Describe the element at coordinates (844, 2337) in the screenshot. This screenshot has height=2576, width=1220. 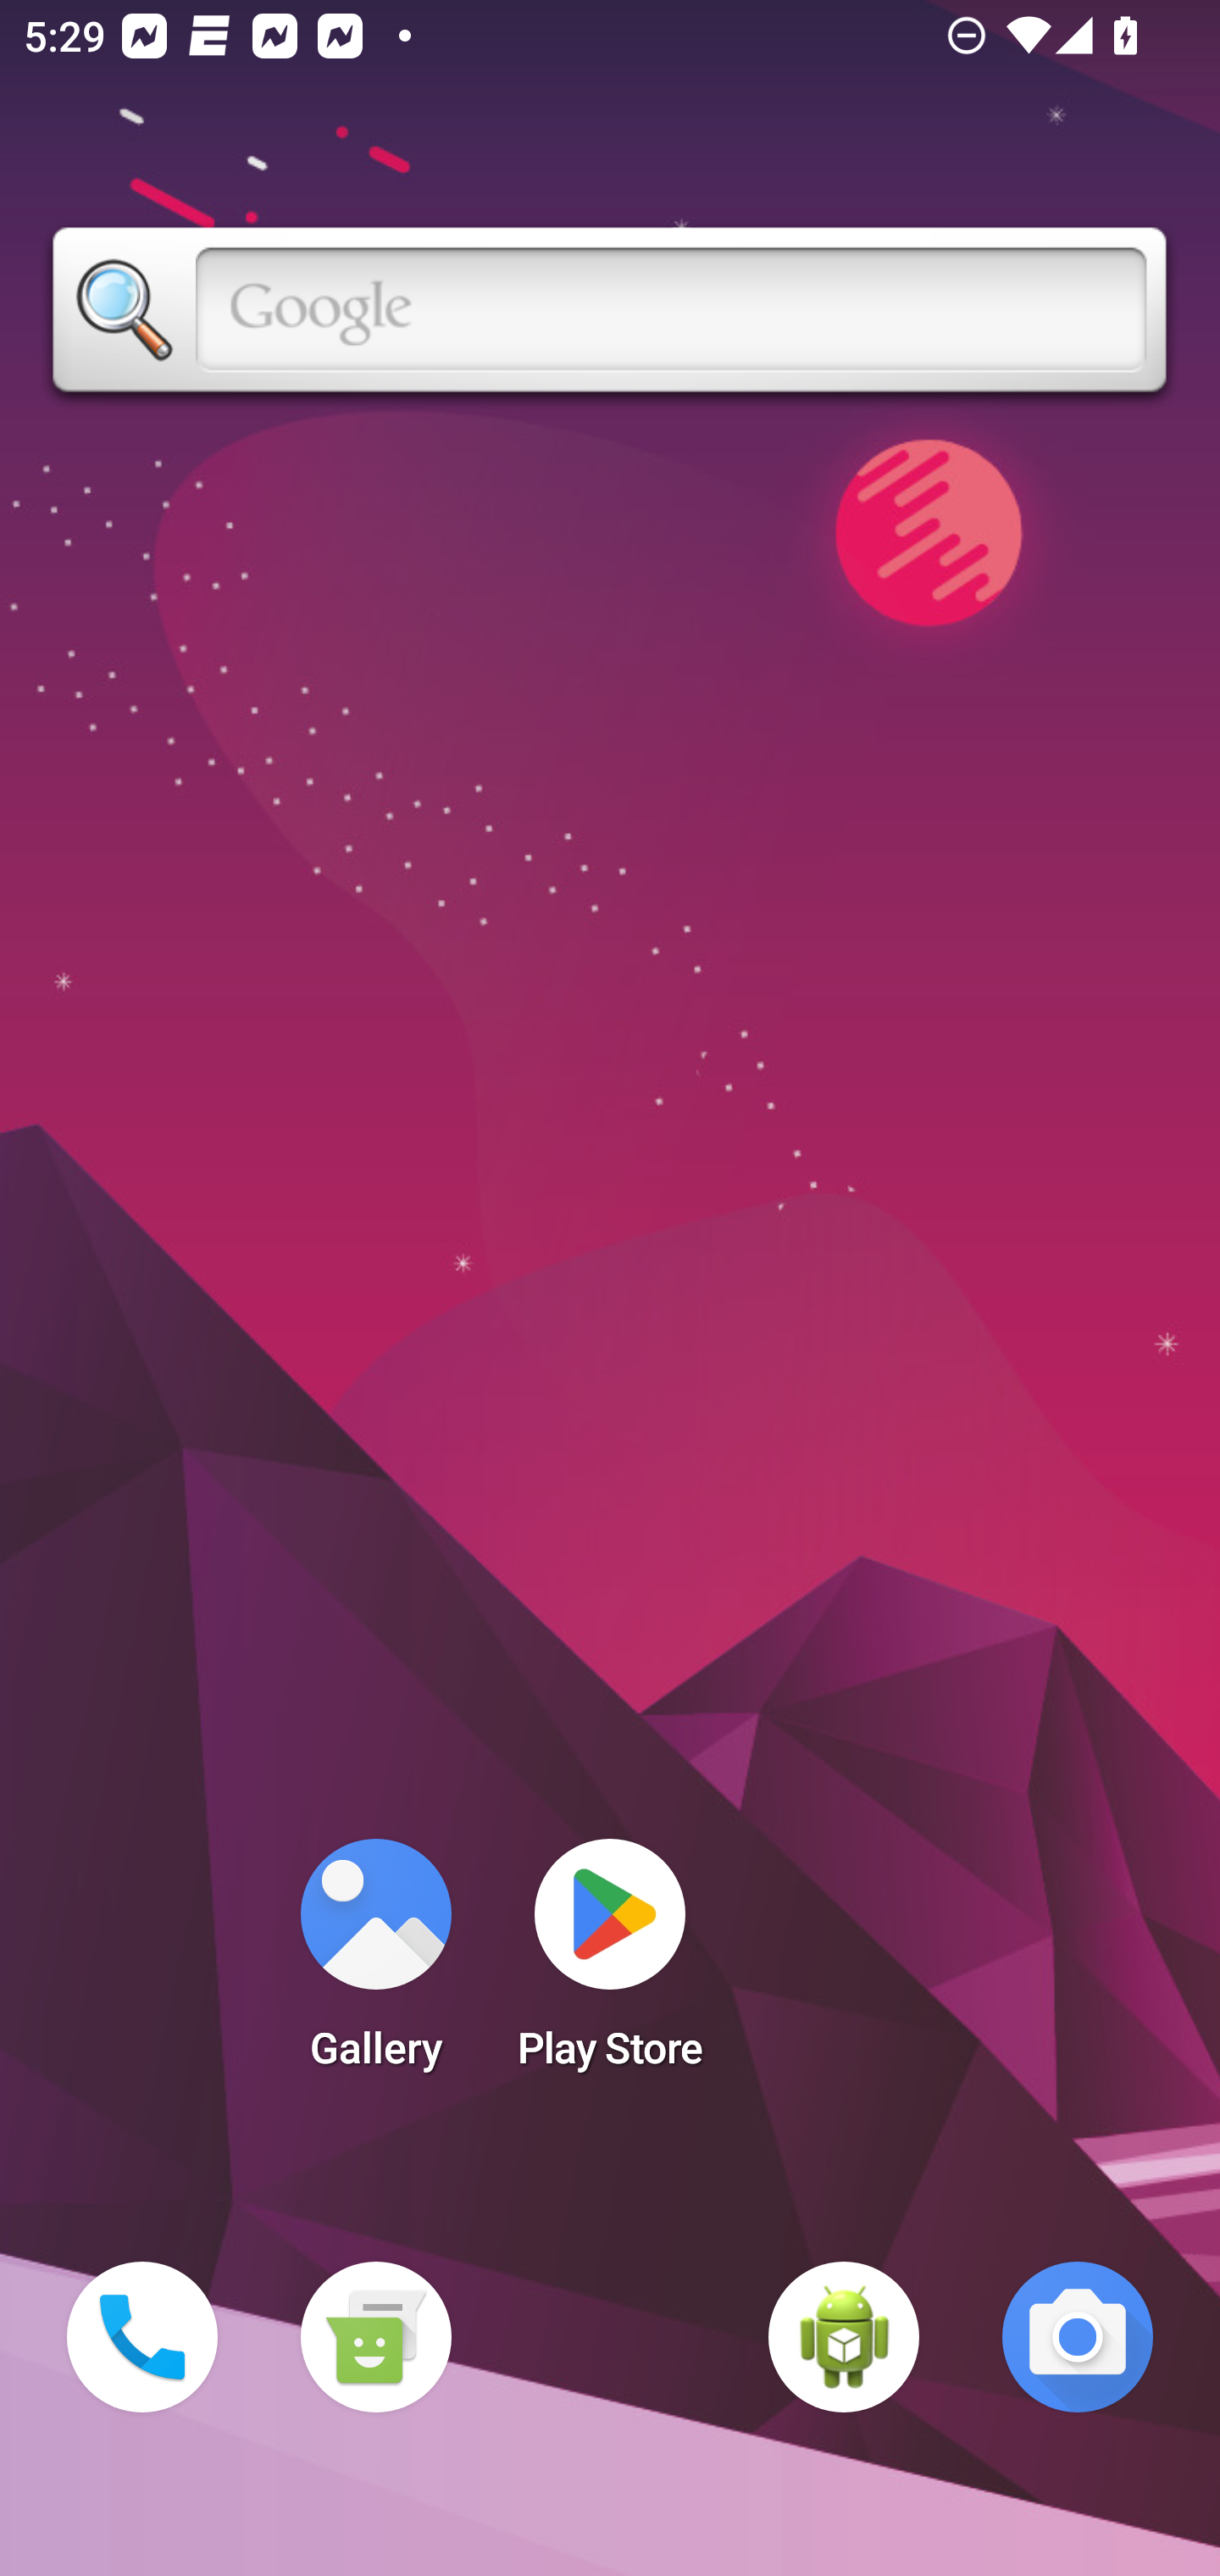
I see `WebView Browser Tester` at that location.